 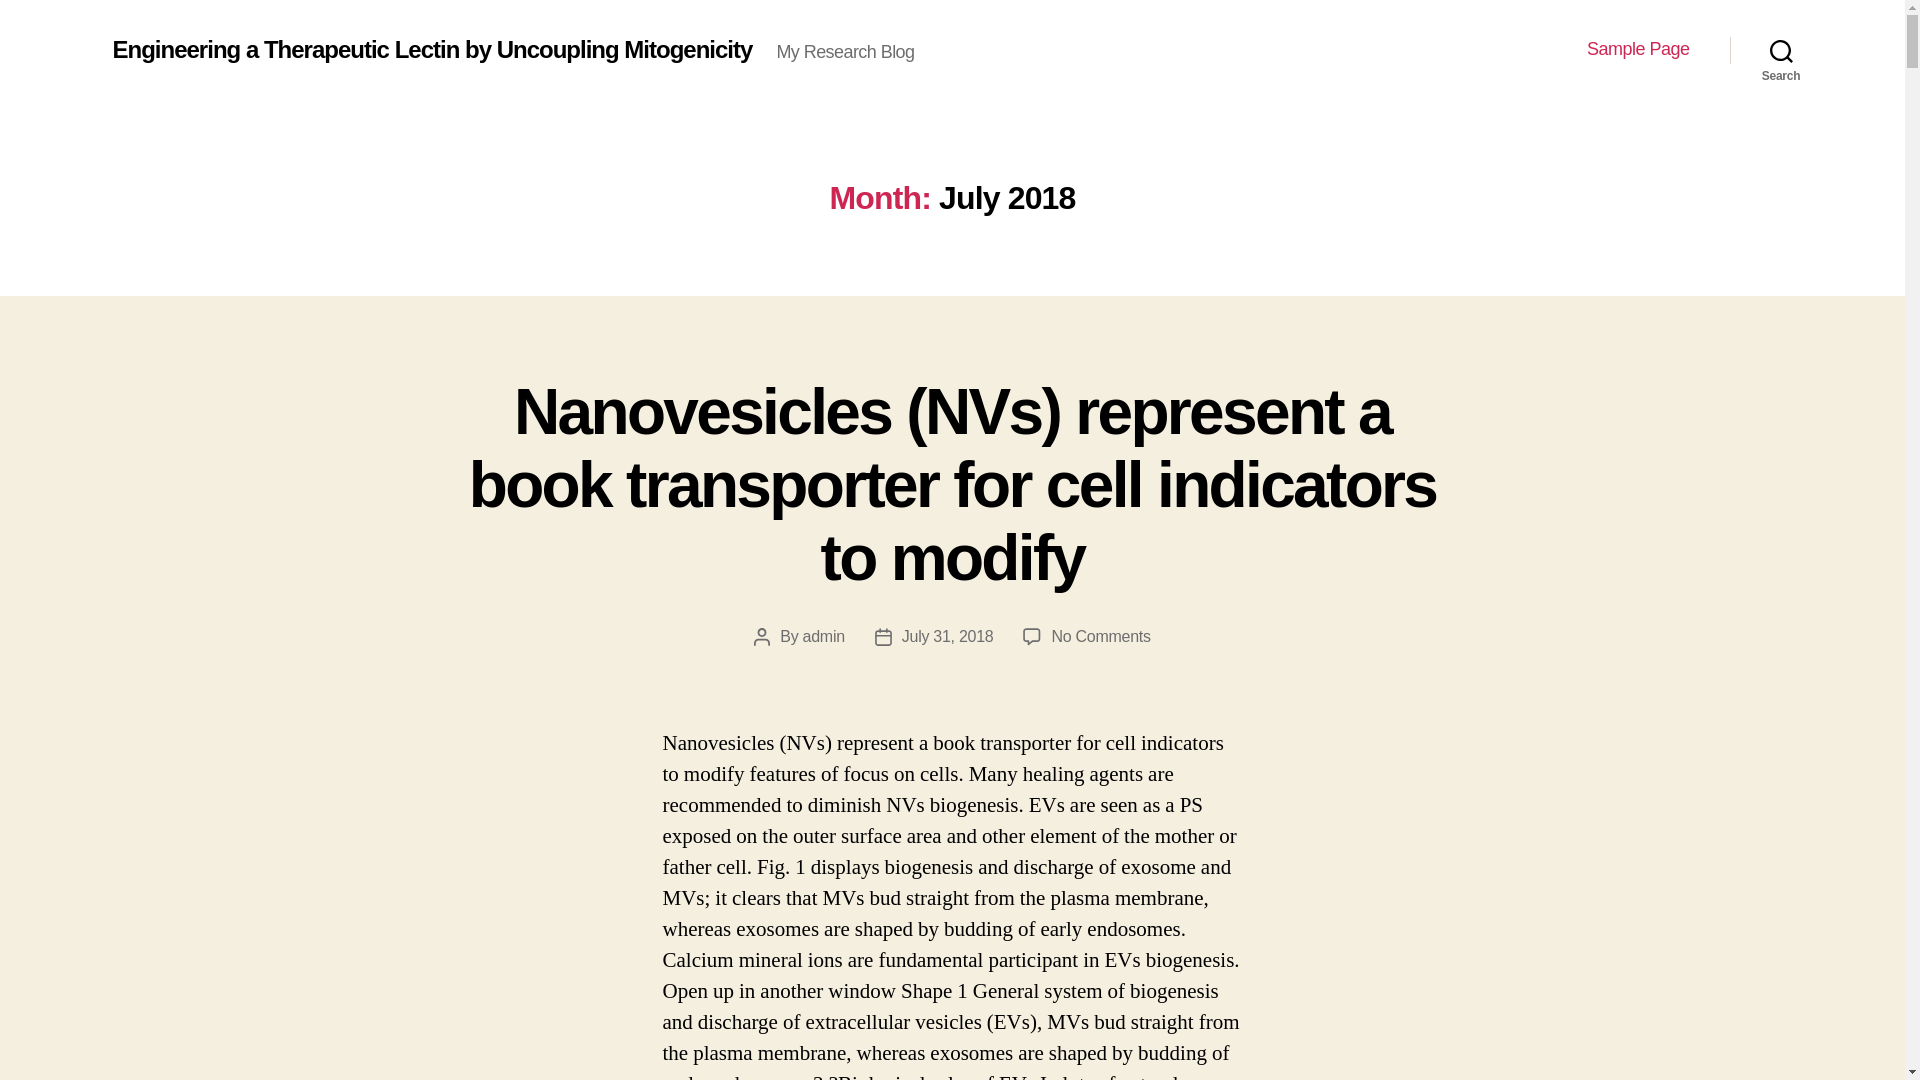 What do you see at coordinates (1638, 49) in the screenshot?
I see `Sample Page` at bounding box center [1638, 49].